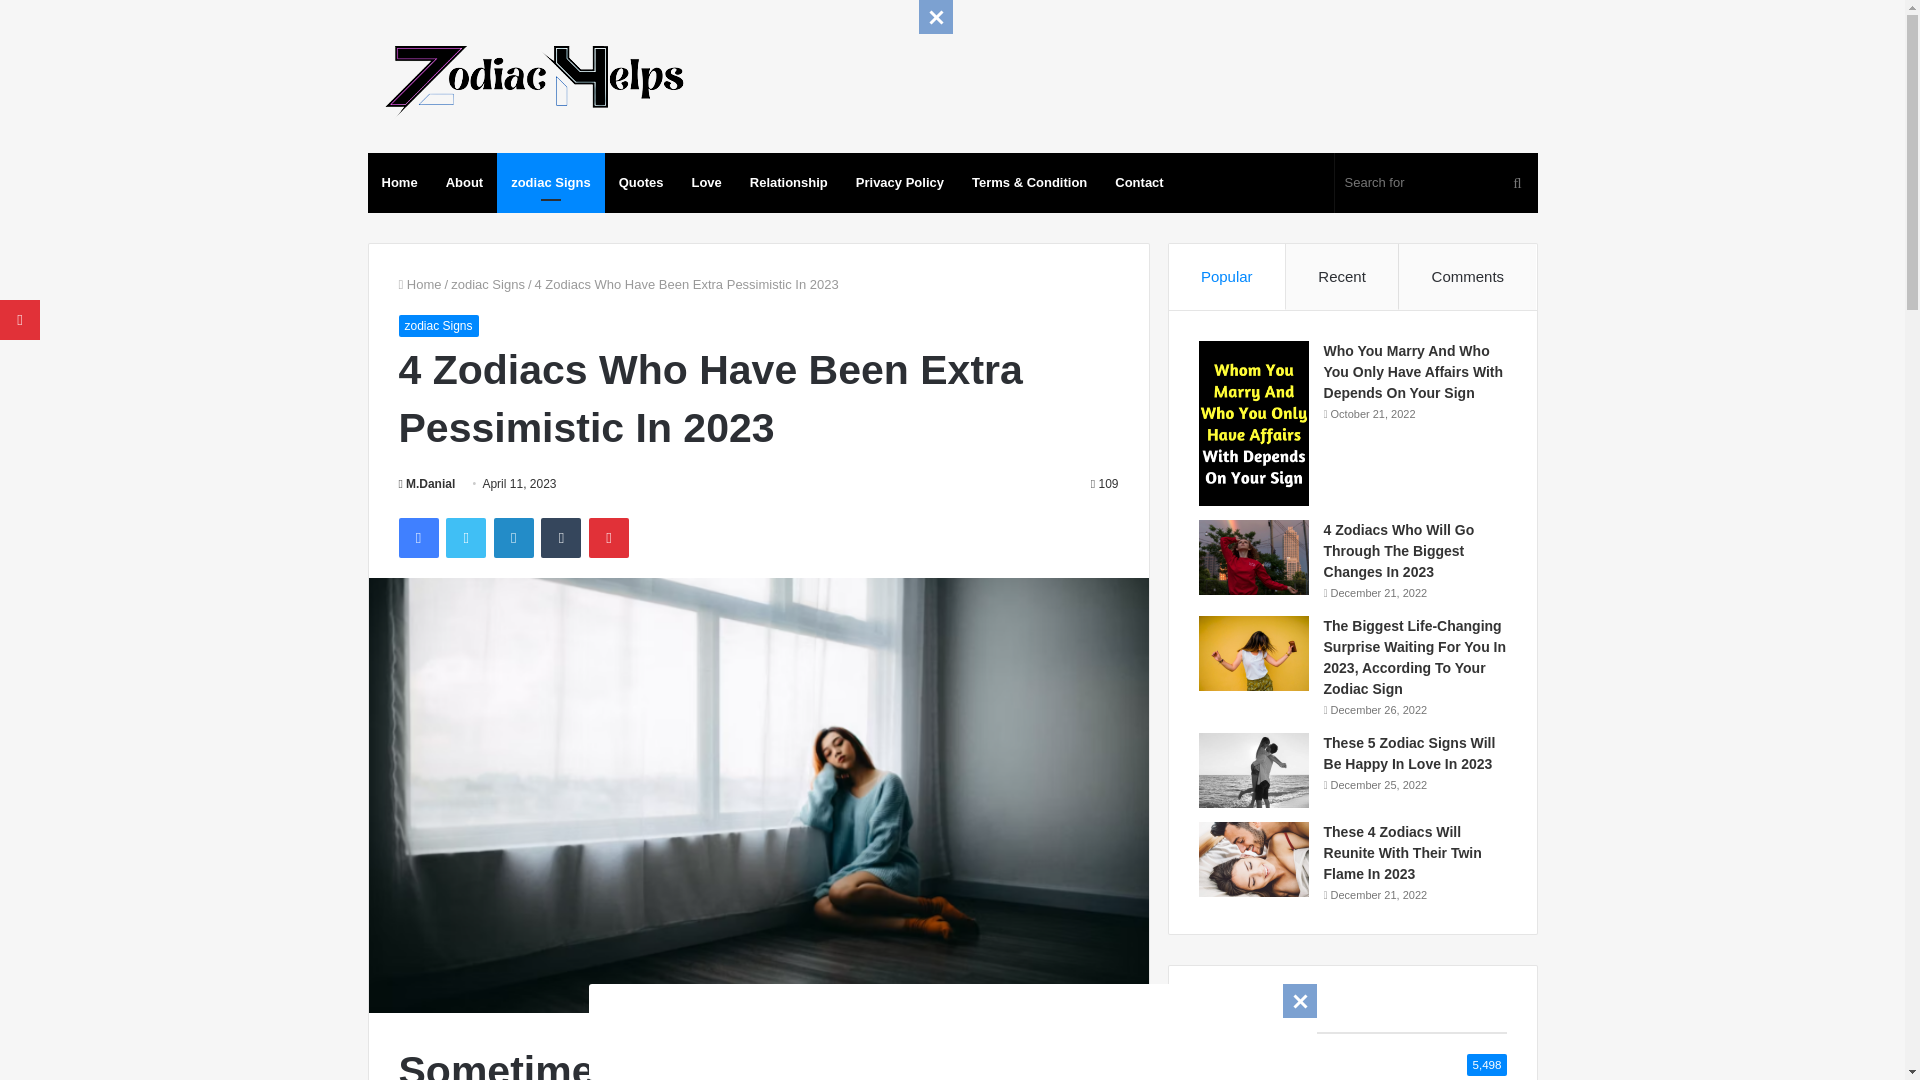  Describe the element at coordinates (513, 538) in the screenshot. I see `LinkedIn` at that location.